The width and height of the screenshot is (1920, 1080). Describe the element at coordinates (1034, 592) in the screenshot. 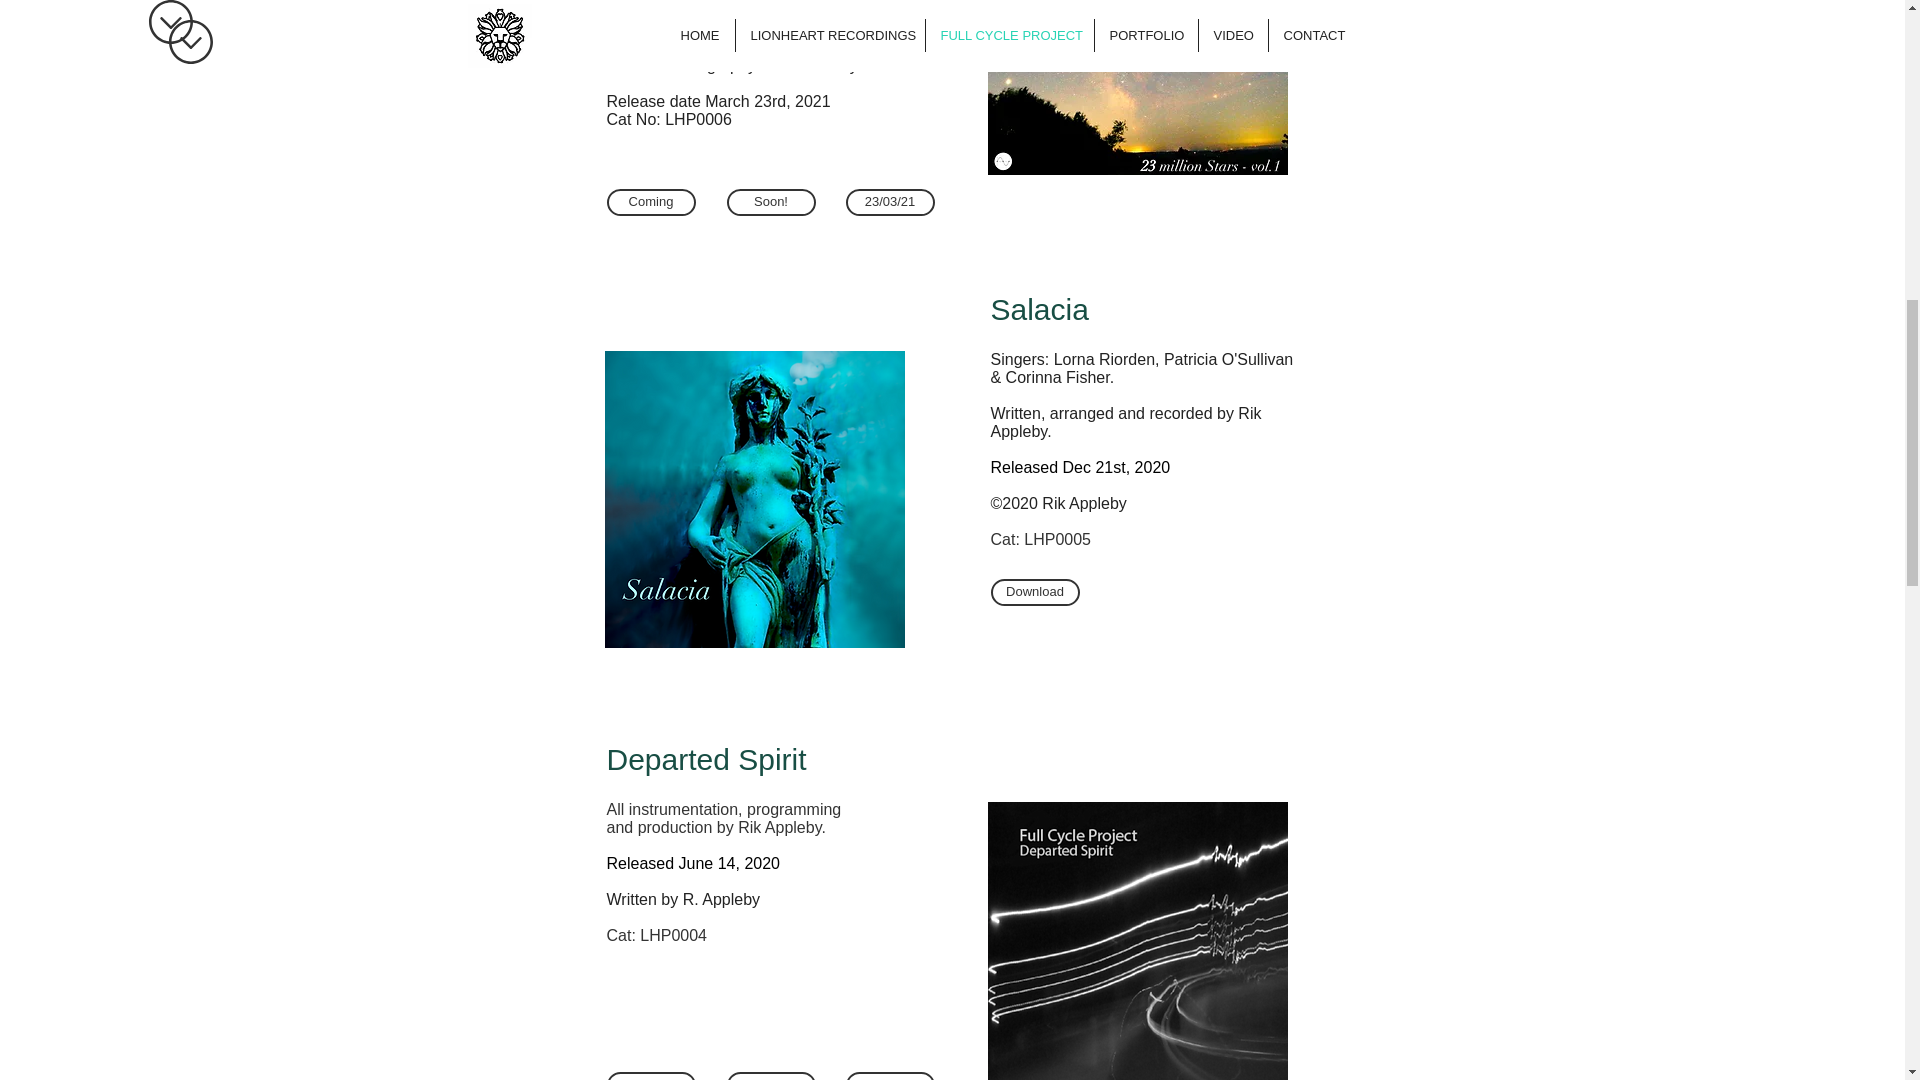

I see `Download` at that location.